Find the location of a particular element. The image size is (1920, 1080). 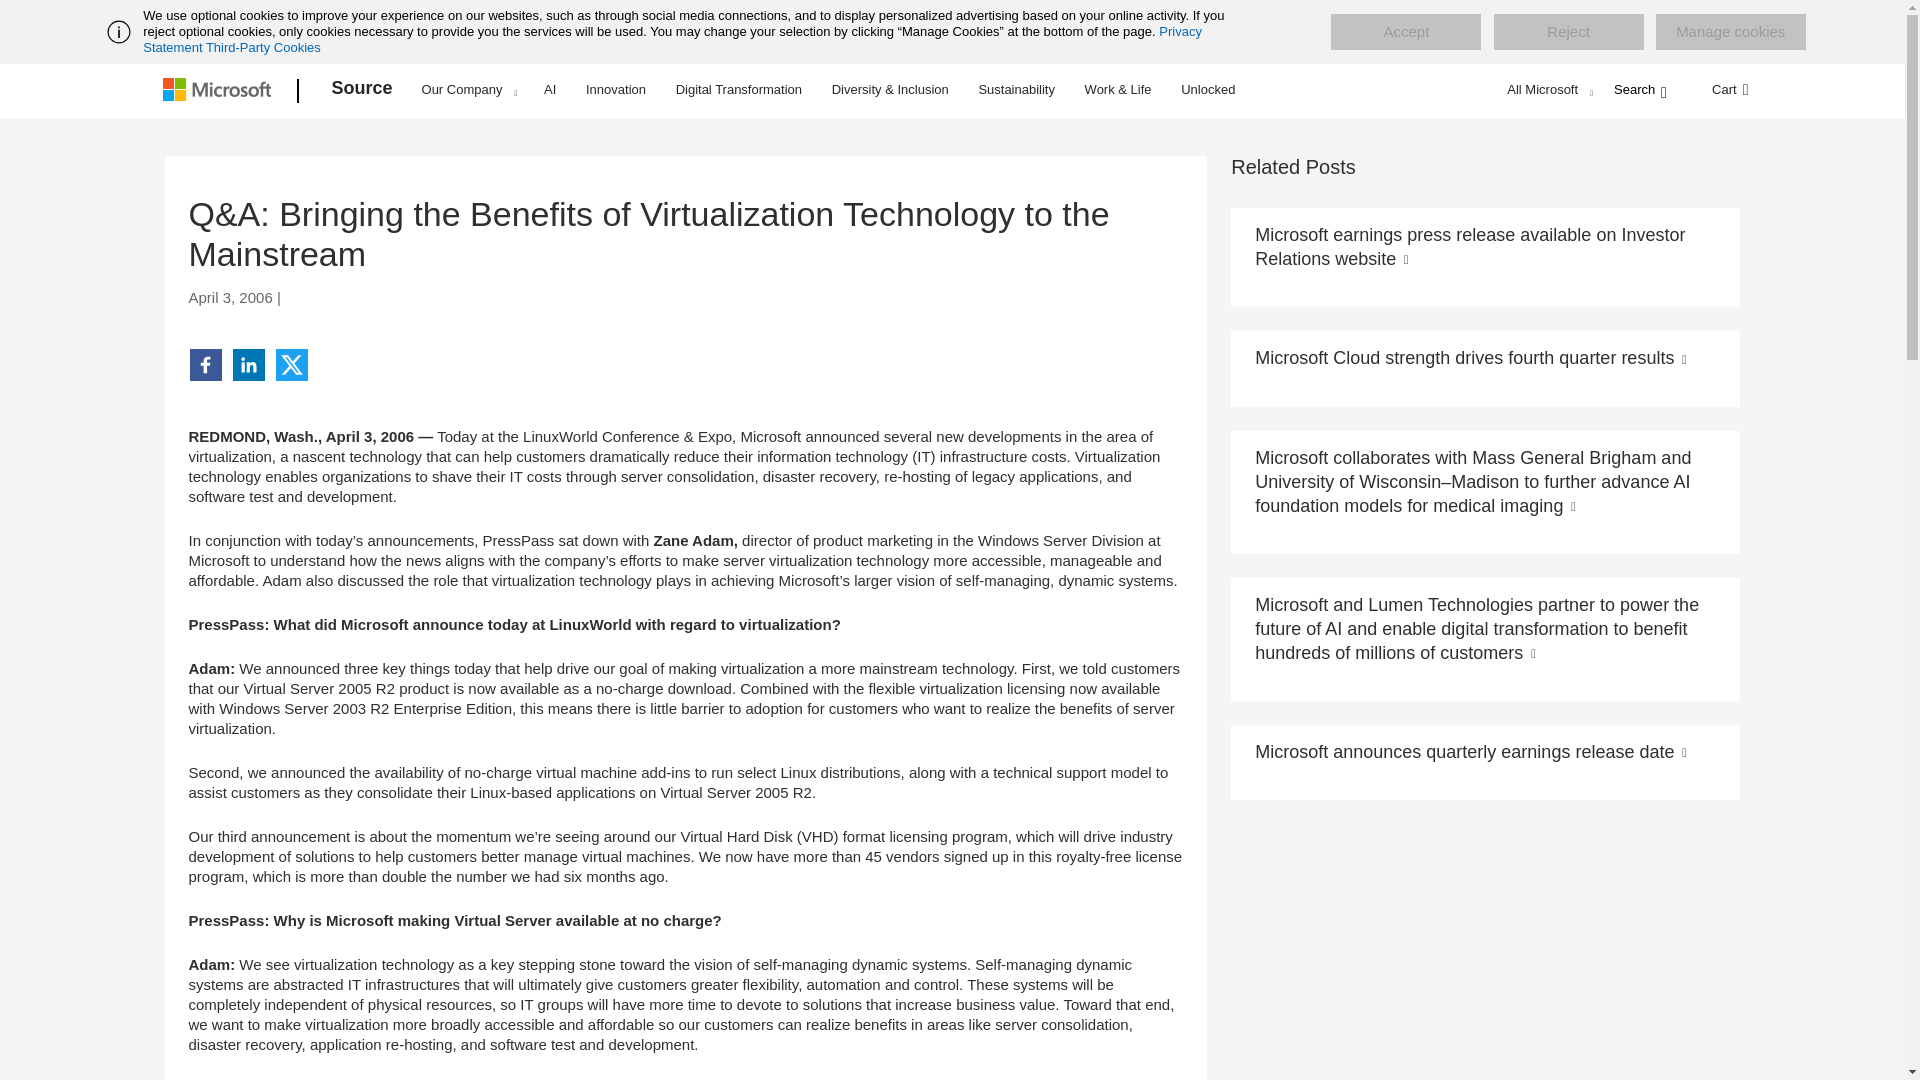

Digital Transformation is located at coordinates (738, 88).